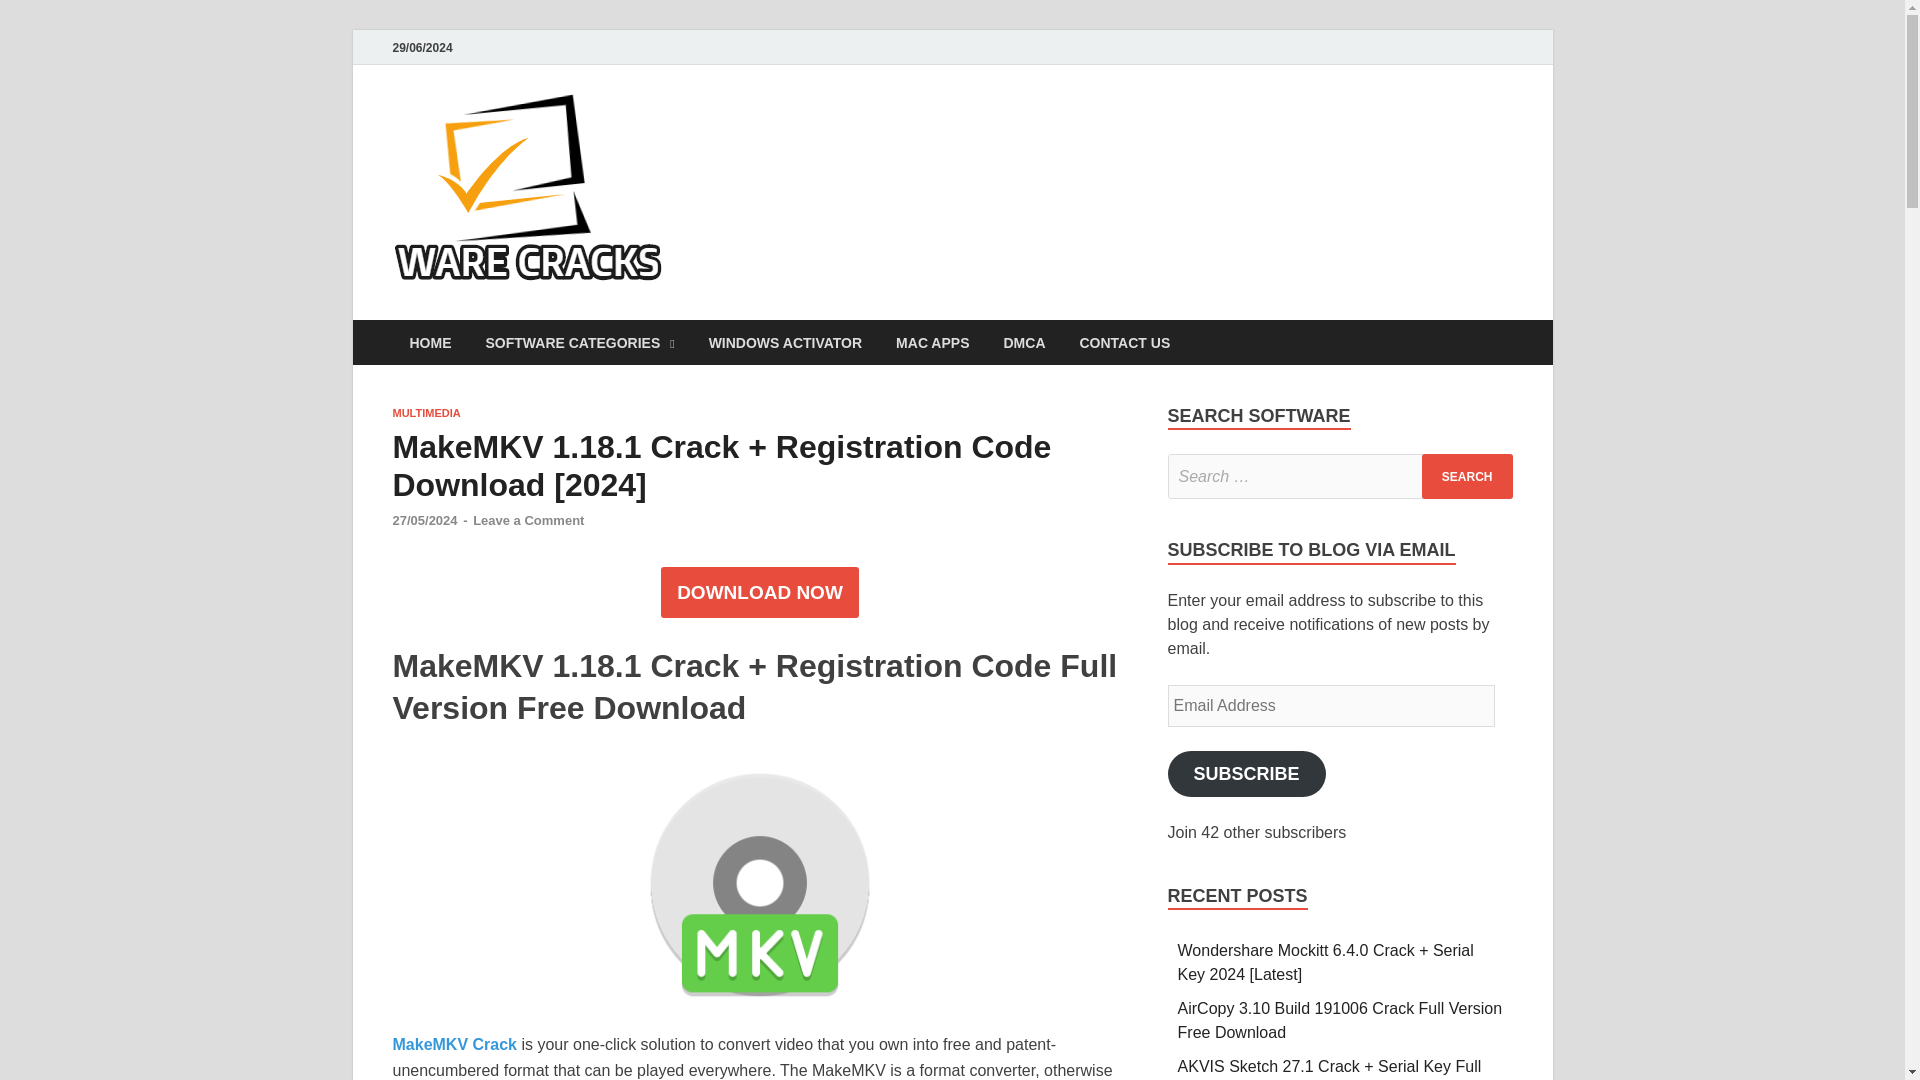  Describe the element at coordinates (1467, 476) in the screenshot. I see `Search` at that location.